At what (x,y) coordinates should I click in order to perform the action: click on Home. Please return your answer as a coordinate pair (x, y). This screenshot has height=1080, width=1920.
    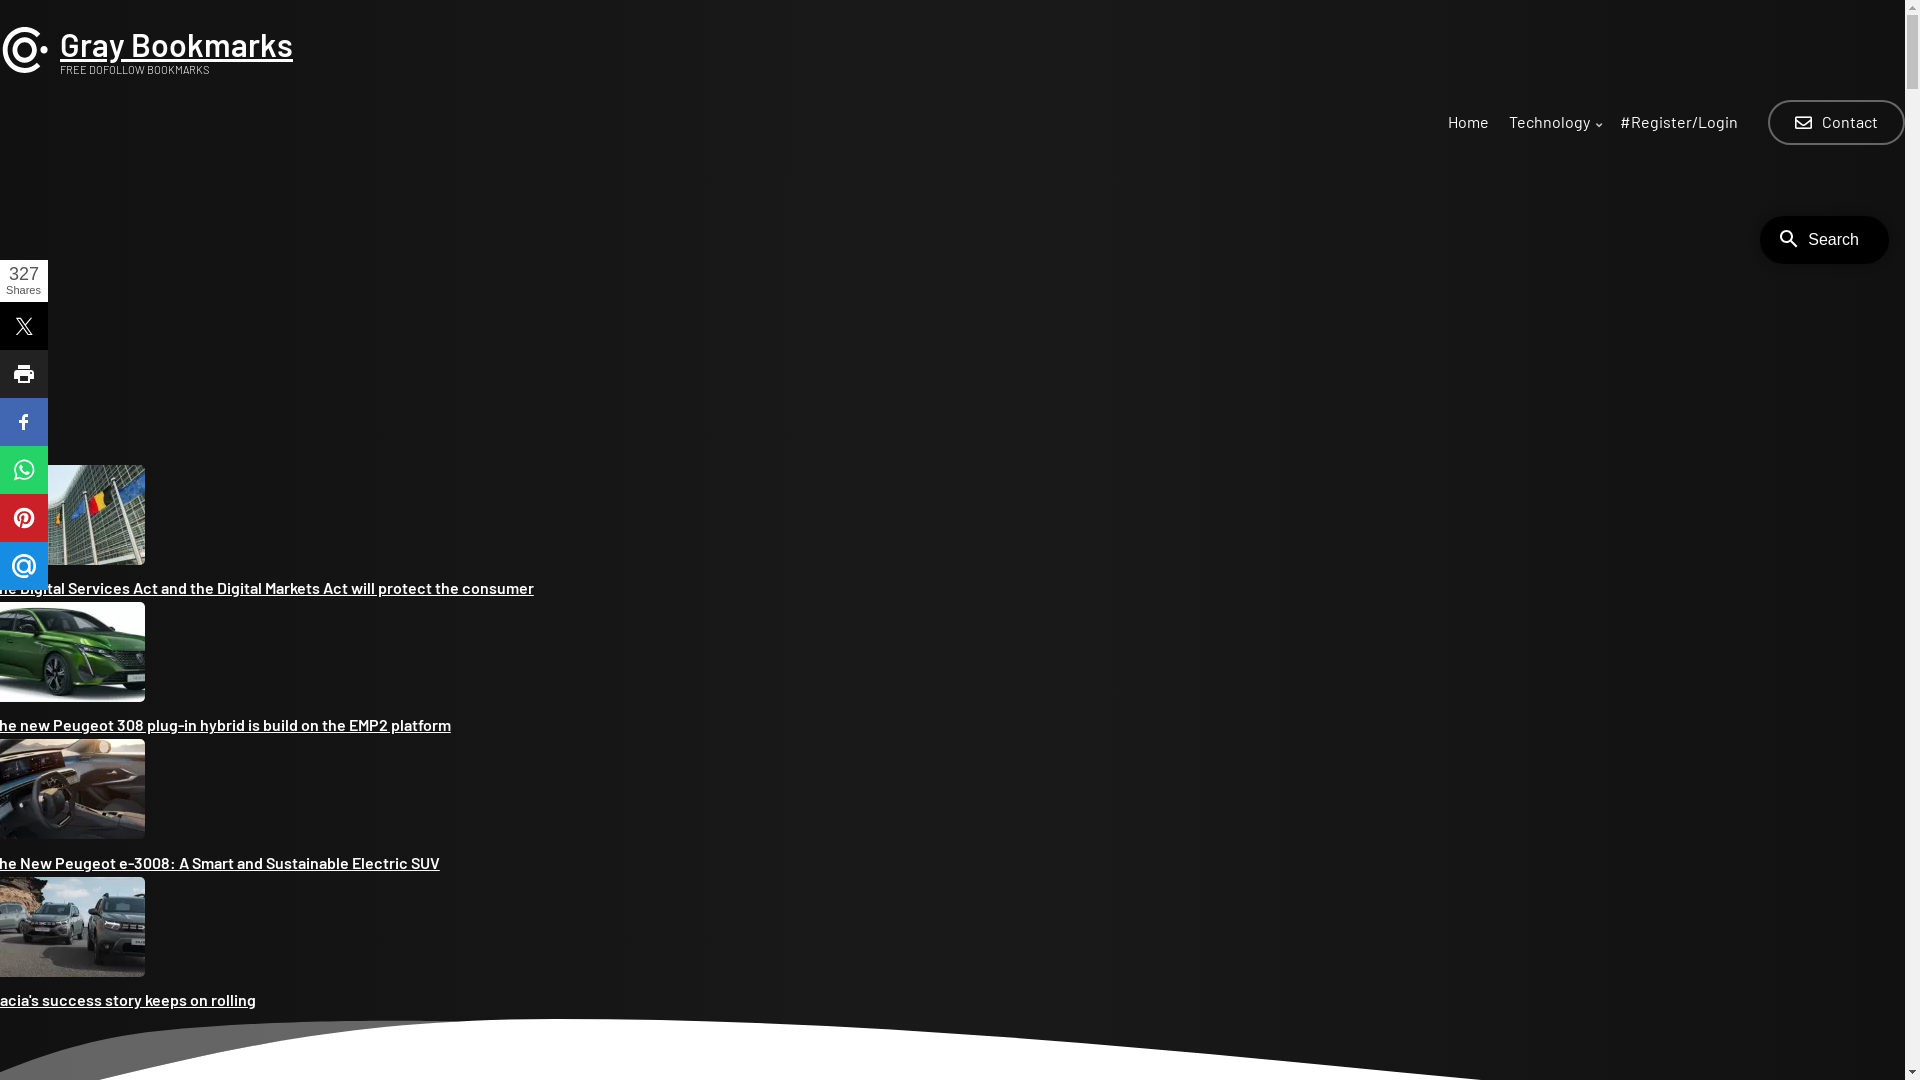
    Looking at the image, I should click on (1468, 127).